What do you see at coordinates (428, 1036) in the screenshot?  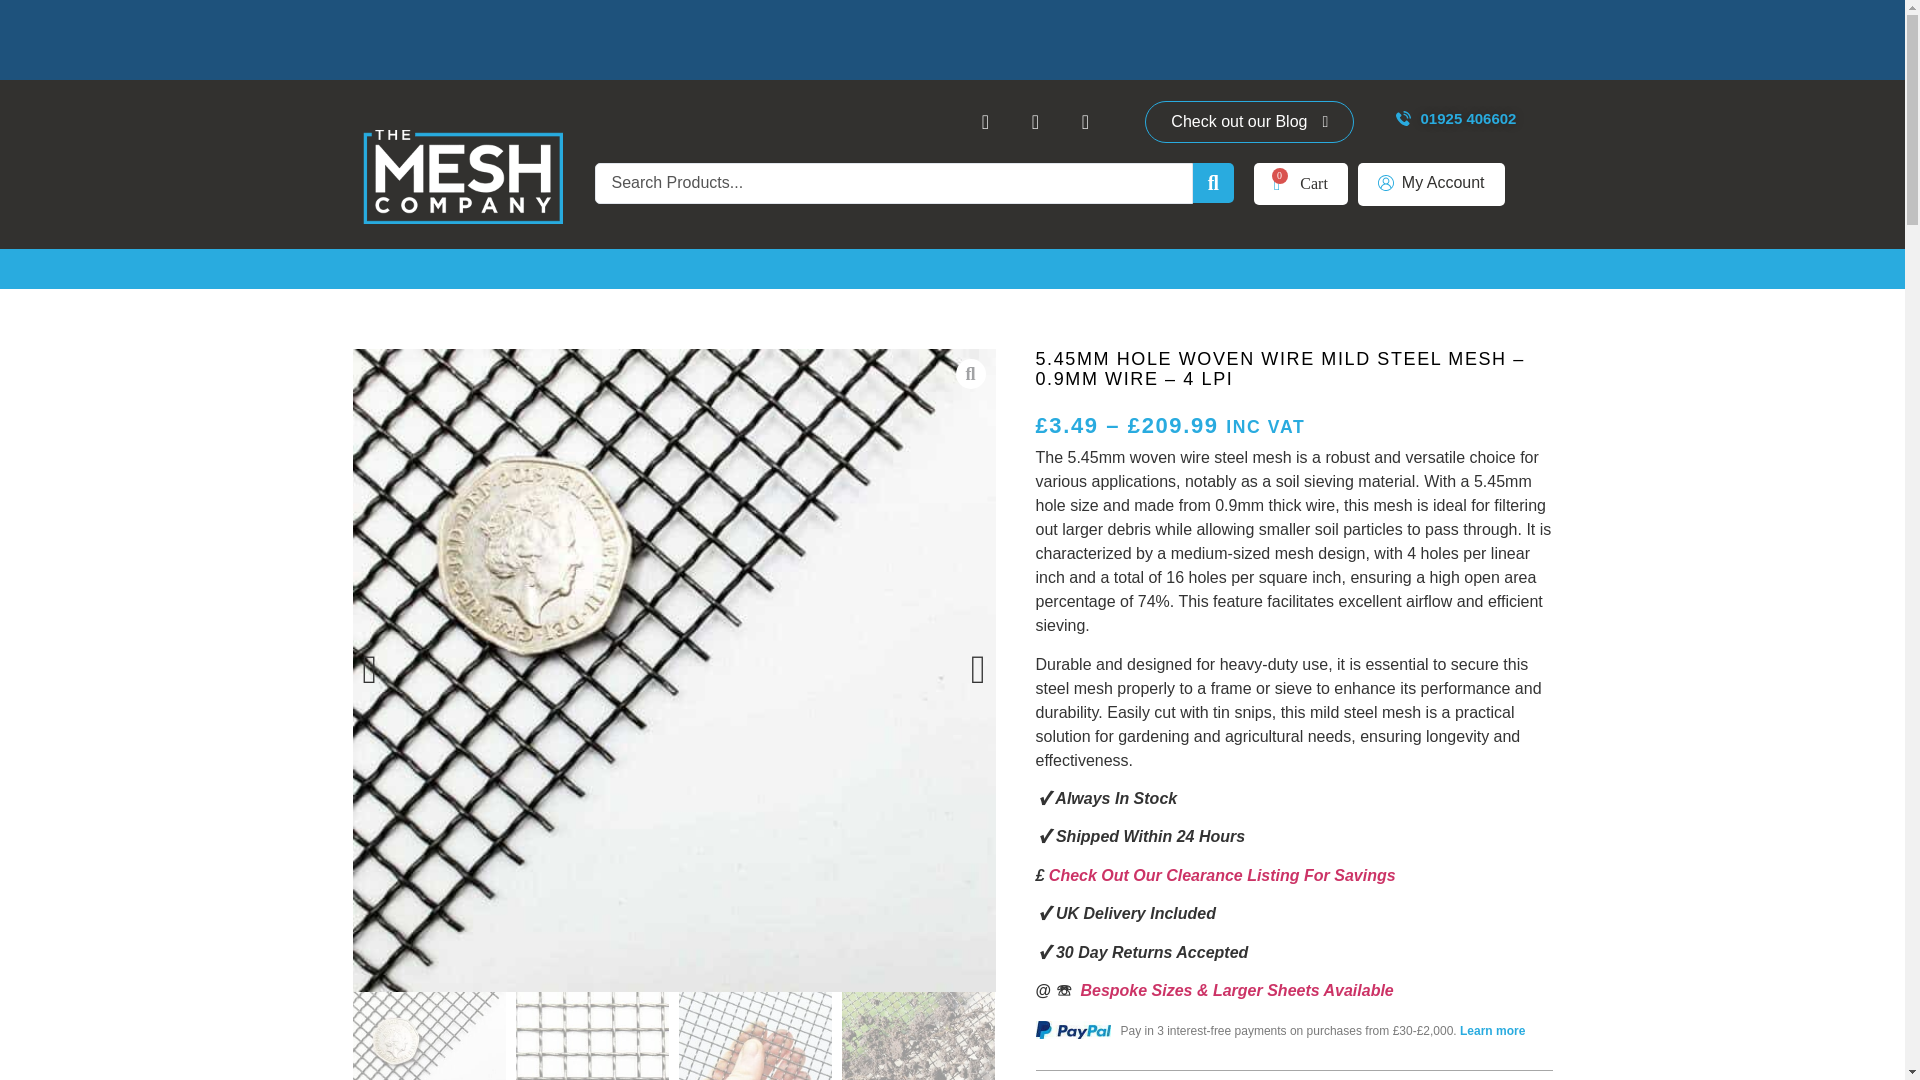 I see `5.45mm Hole Woven Wire Mild Steel Mesh - 0.9mm Wire - 4 LPI` at bounding box center [428, 1036].